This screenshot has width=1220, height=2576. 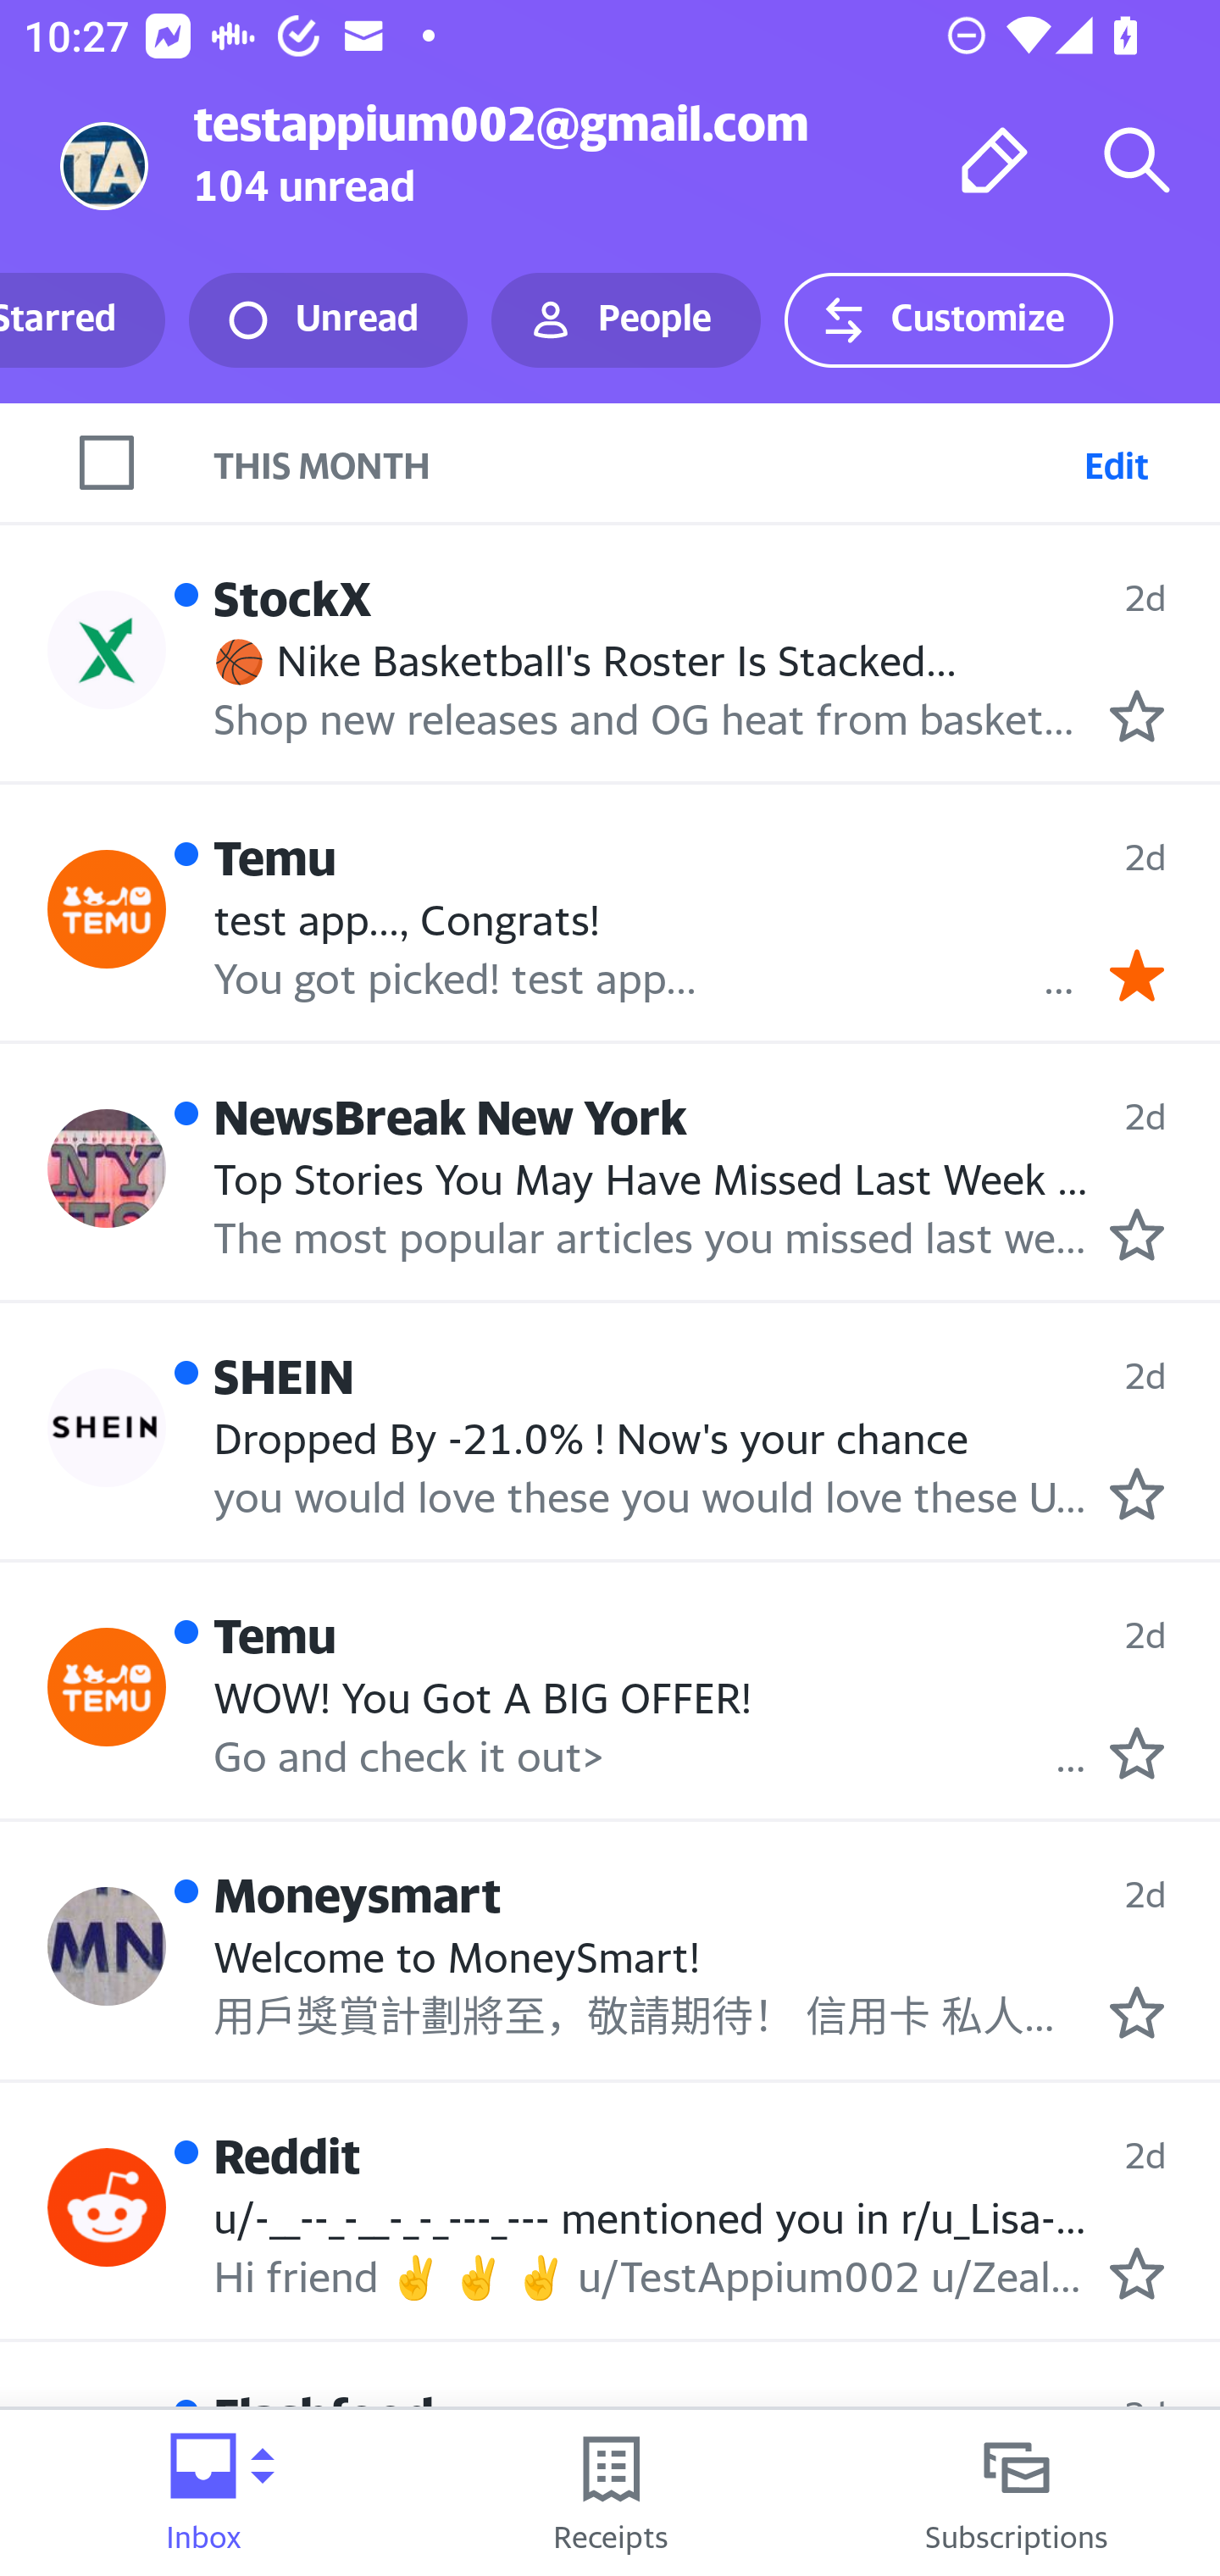 I want to click on Mark as starred., so click(x=1137, y=1235).